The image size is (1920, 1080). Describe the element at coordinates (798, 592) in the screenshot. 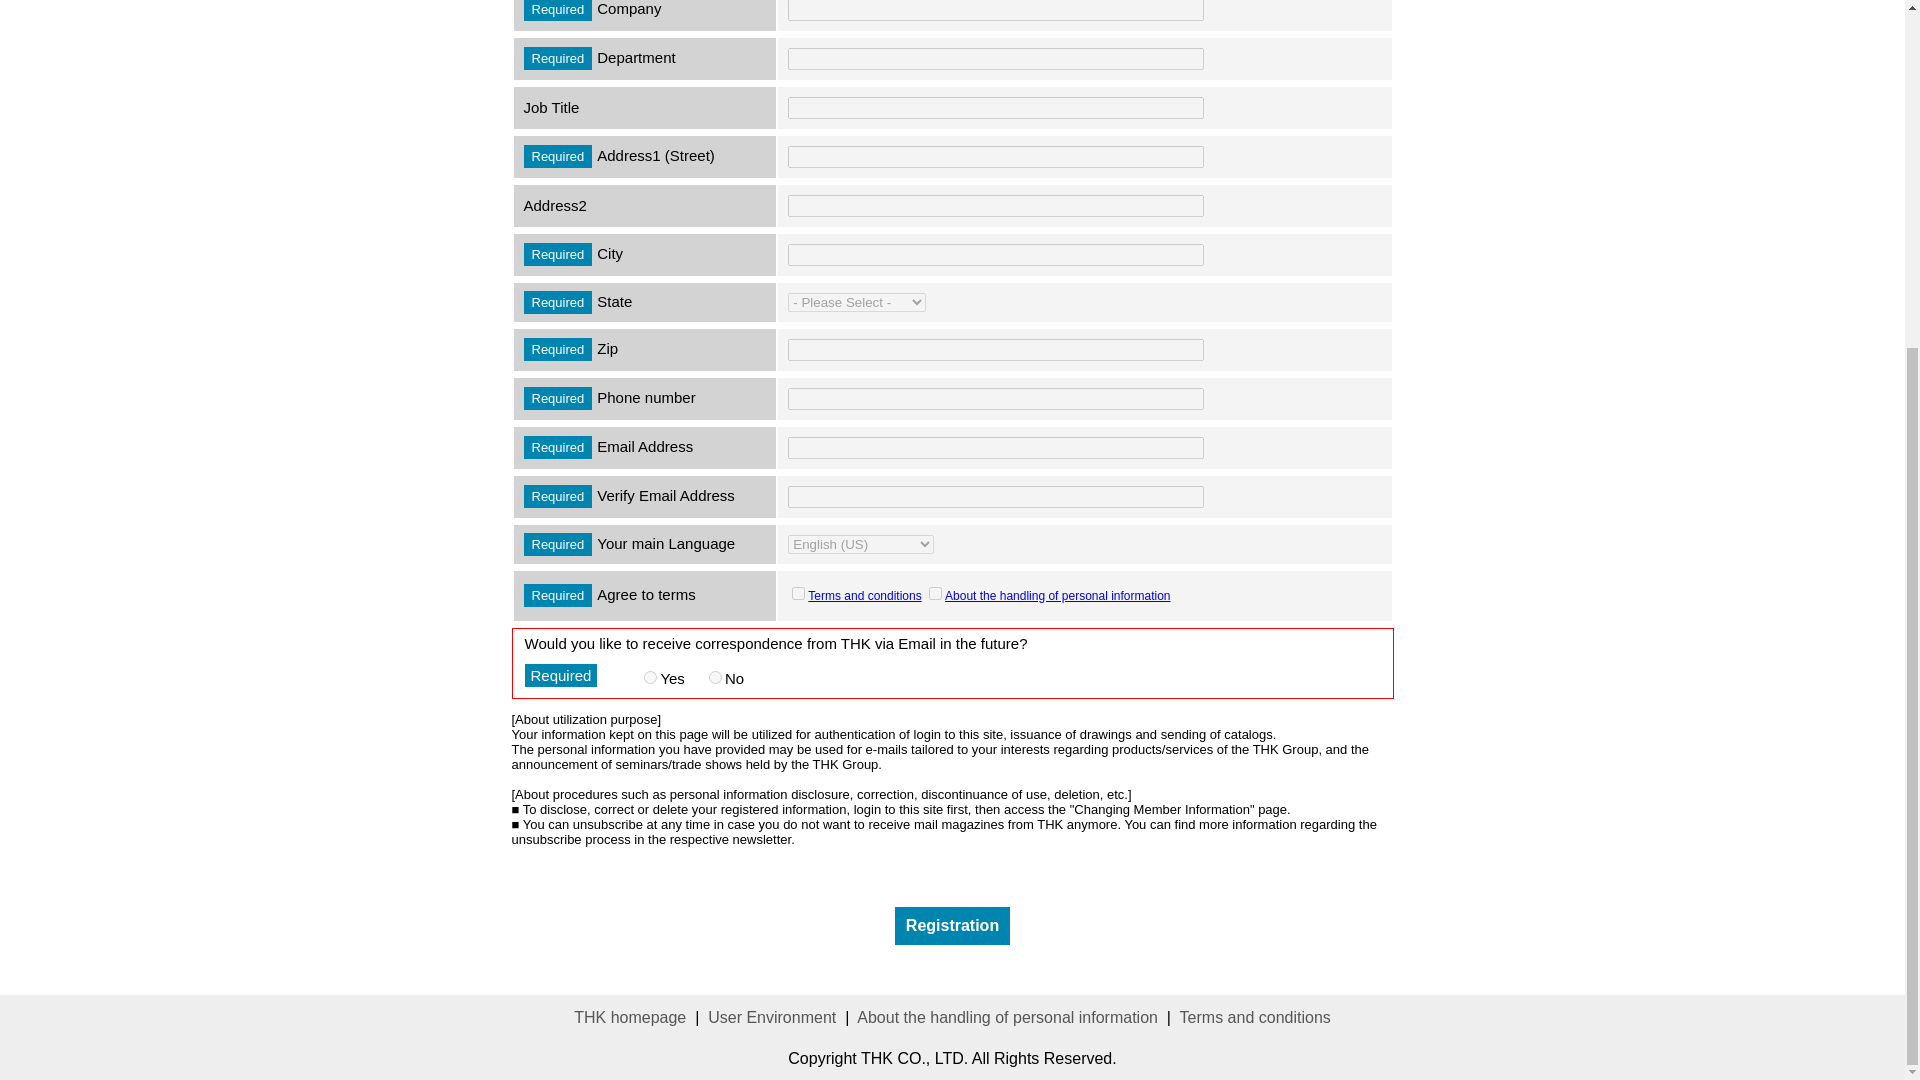

I see `on` at that location.